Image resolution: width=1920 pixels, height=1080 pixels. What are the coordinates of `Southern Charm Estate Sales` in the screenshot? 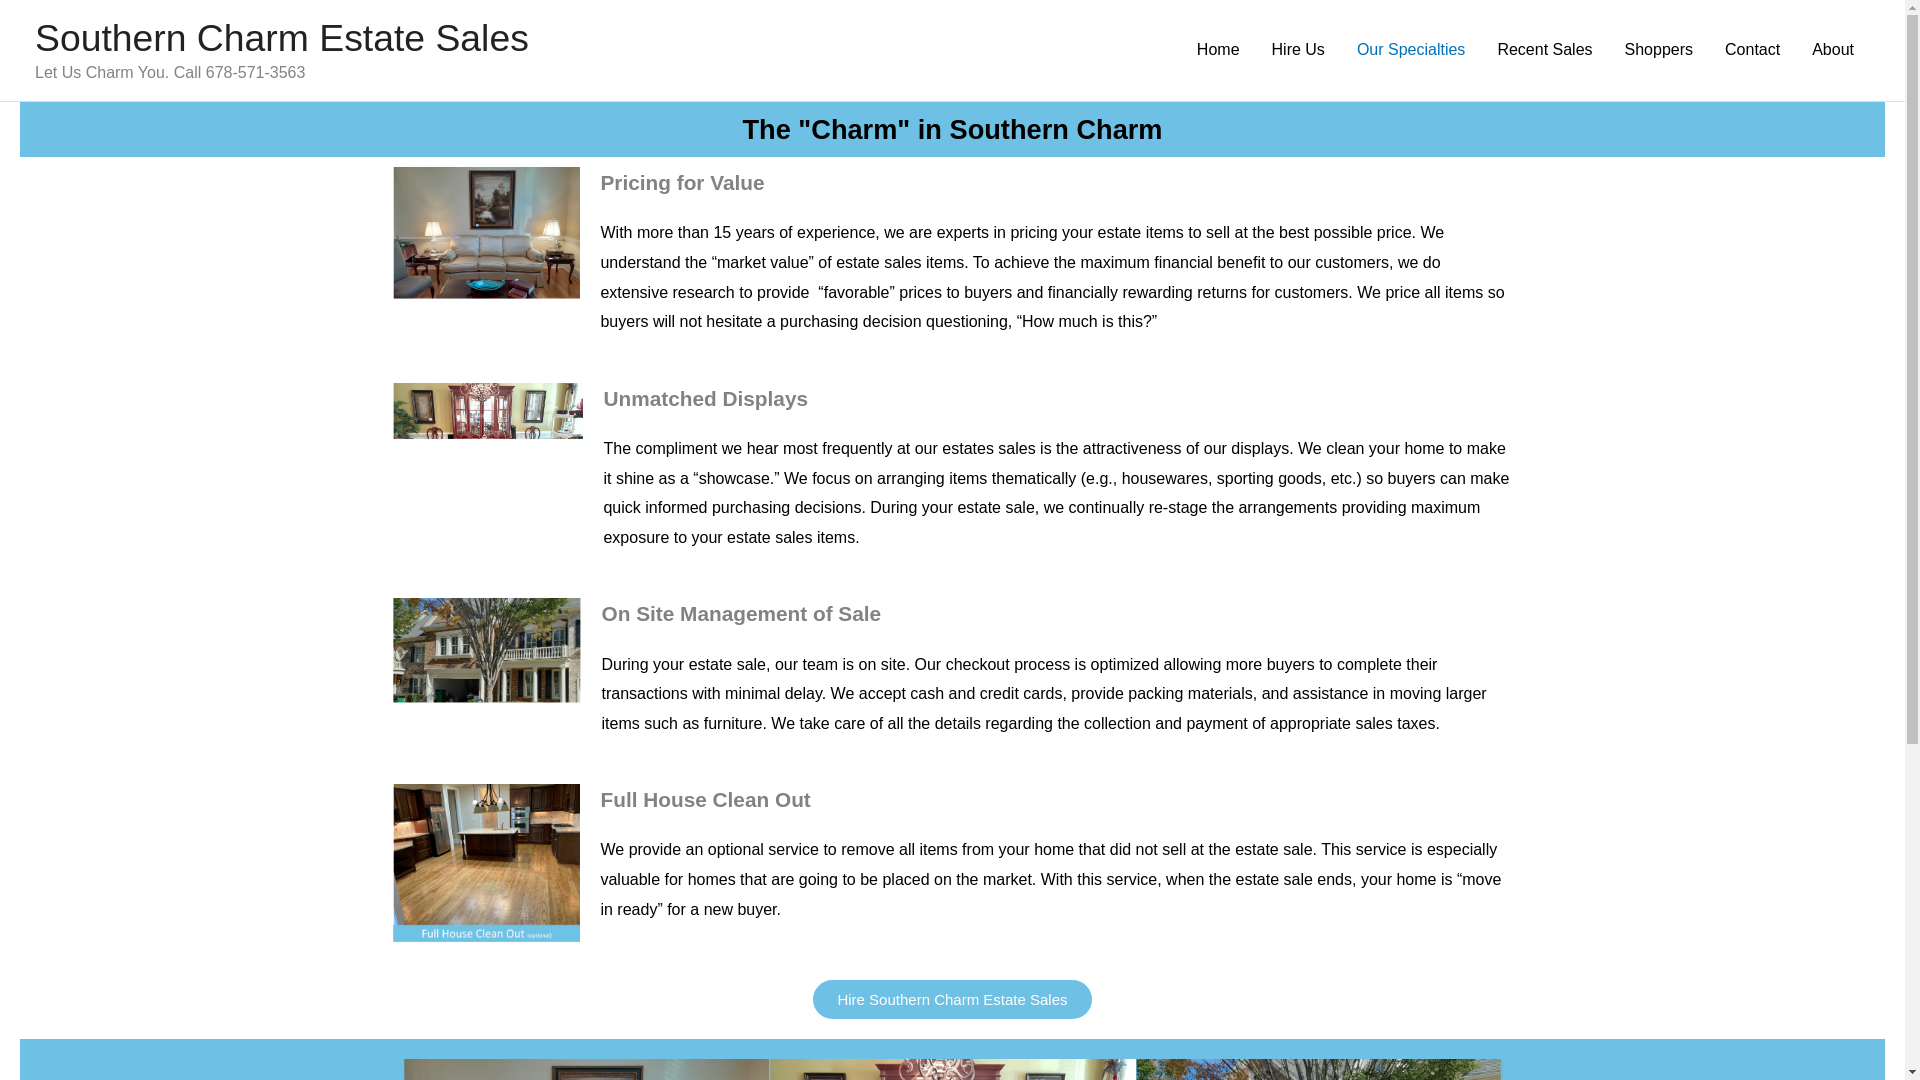 It's located at (282, 38).